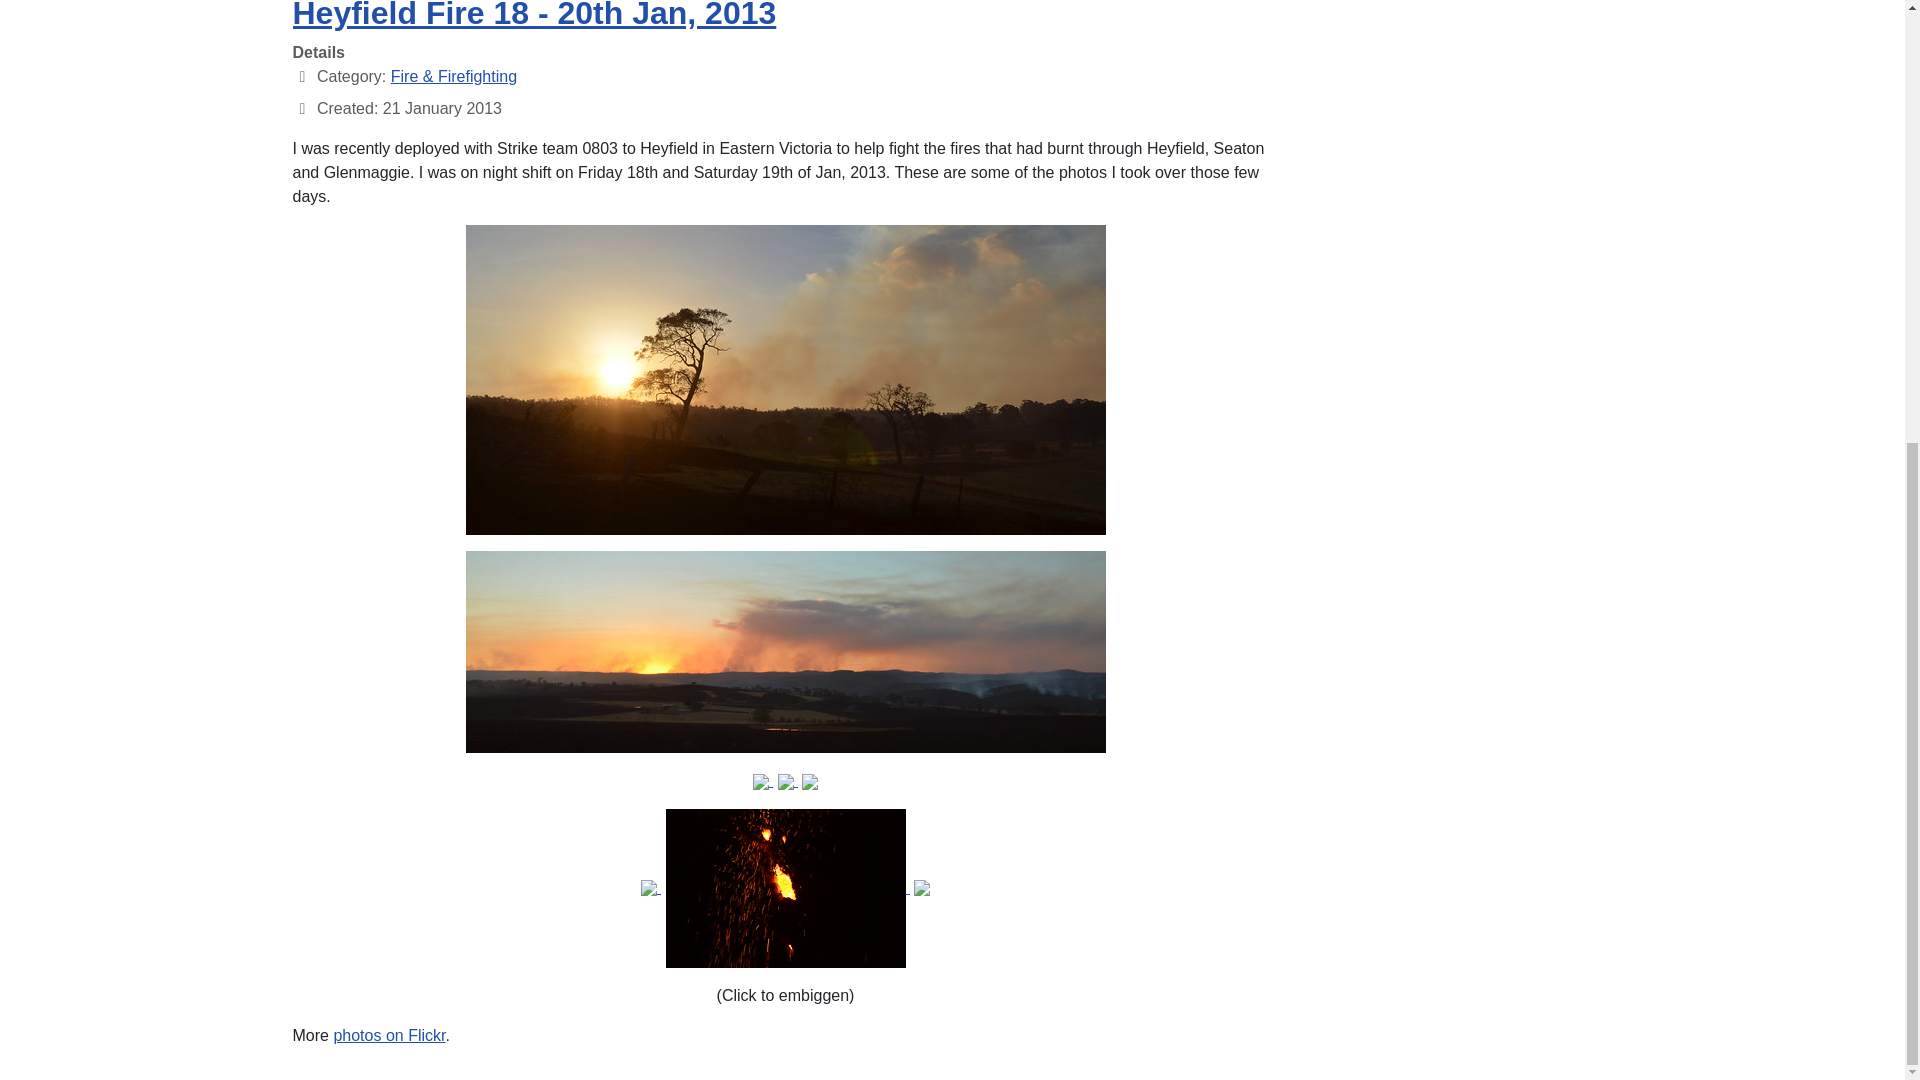  I want to click on photos on Flickr, so click(388, 1036).